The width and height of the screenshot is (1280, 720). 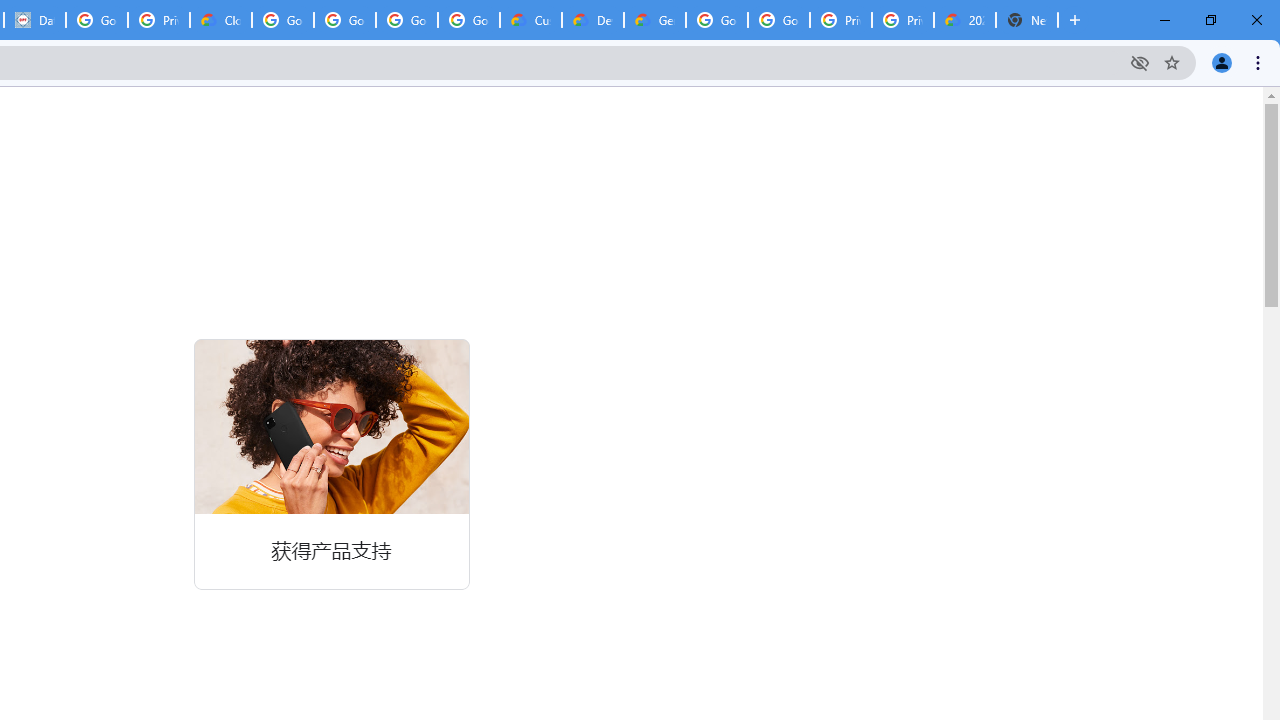 What do you see at coordinates (654, 20) in the screenshot?
I see `Gemini for Business and Developers | Google Cloud` at bounding box center [654, 20].